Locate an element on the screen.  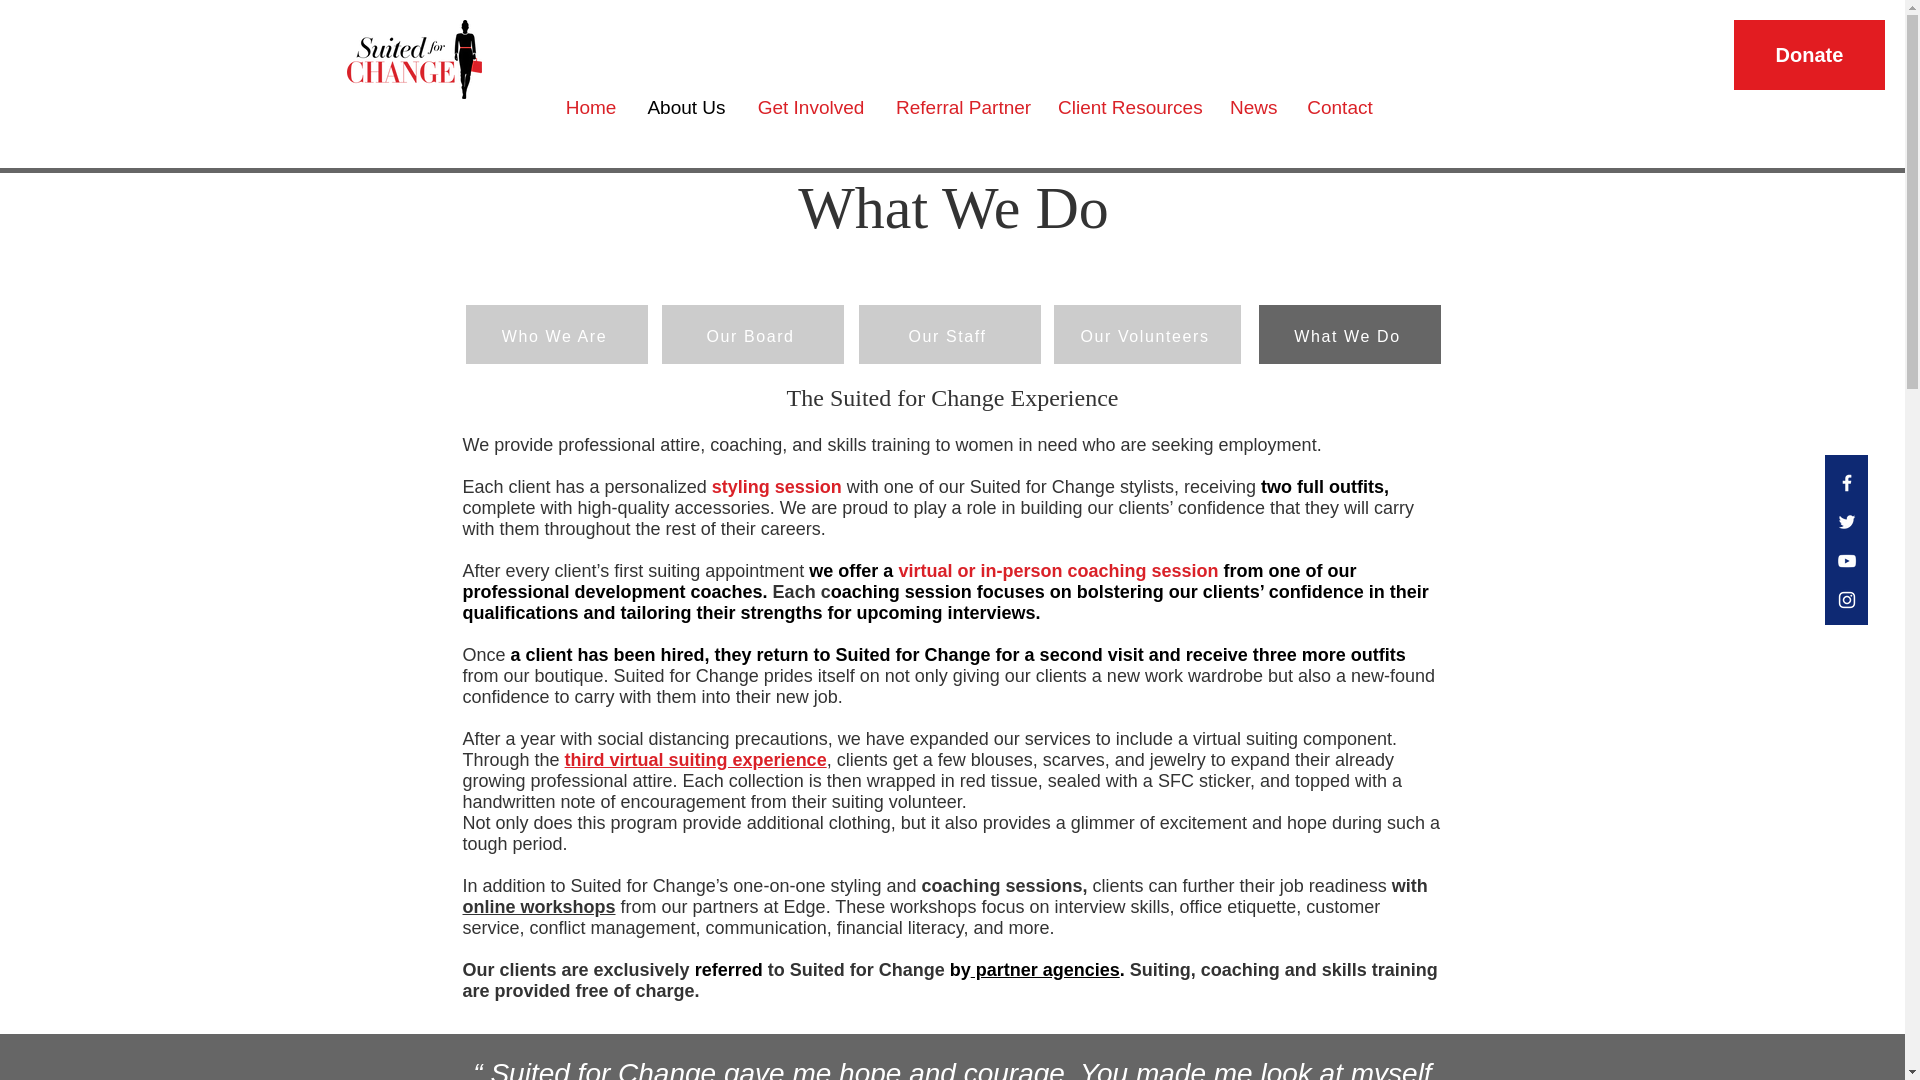
Donate is located at coordinates (1809, 54).